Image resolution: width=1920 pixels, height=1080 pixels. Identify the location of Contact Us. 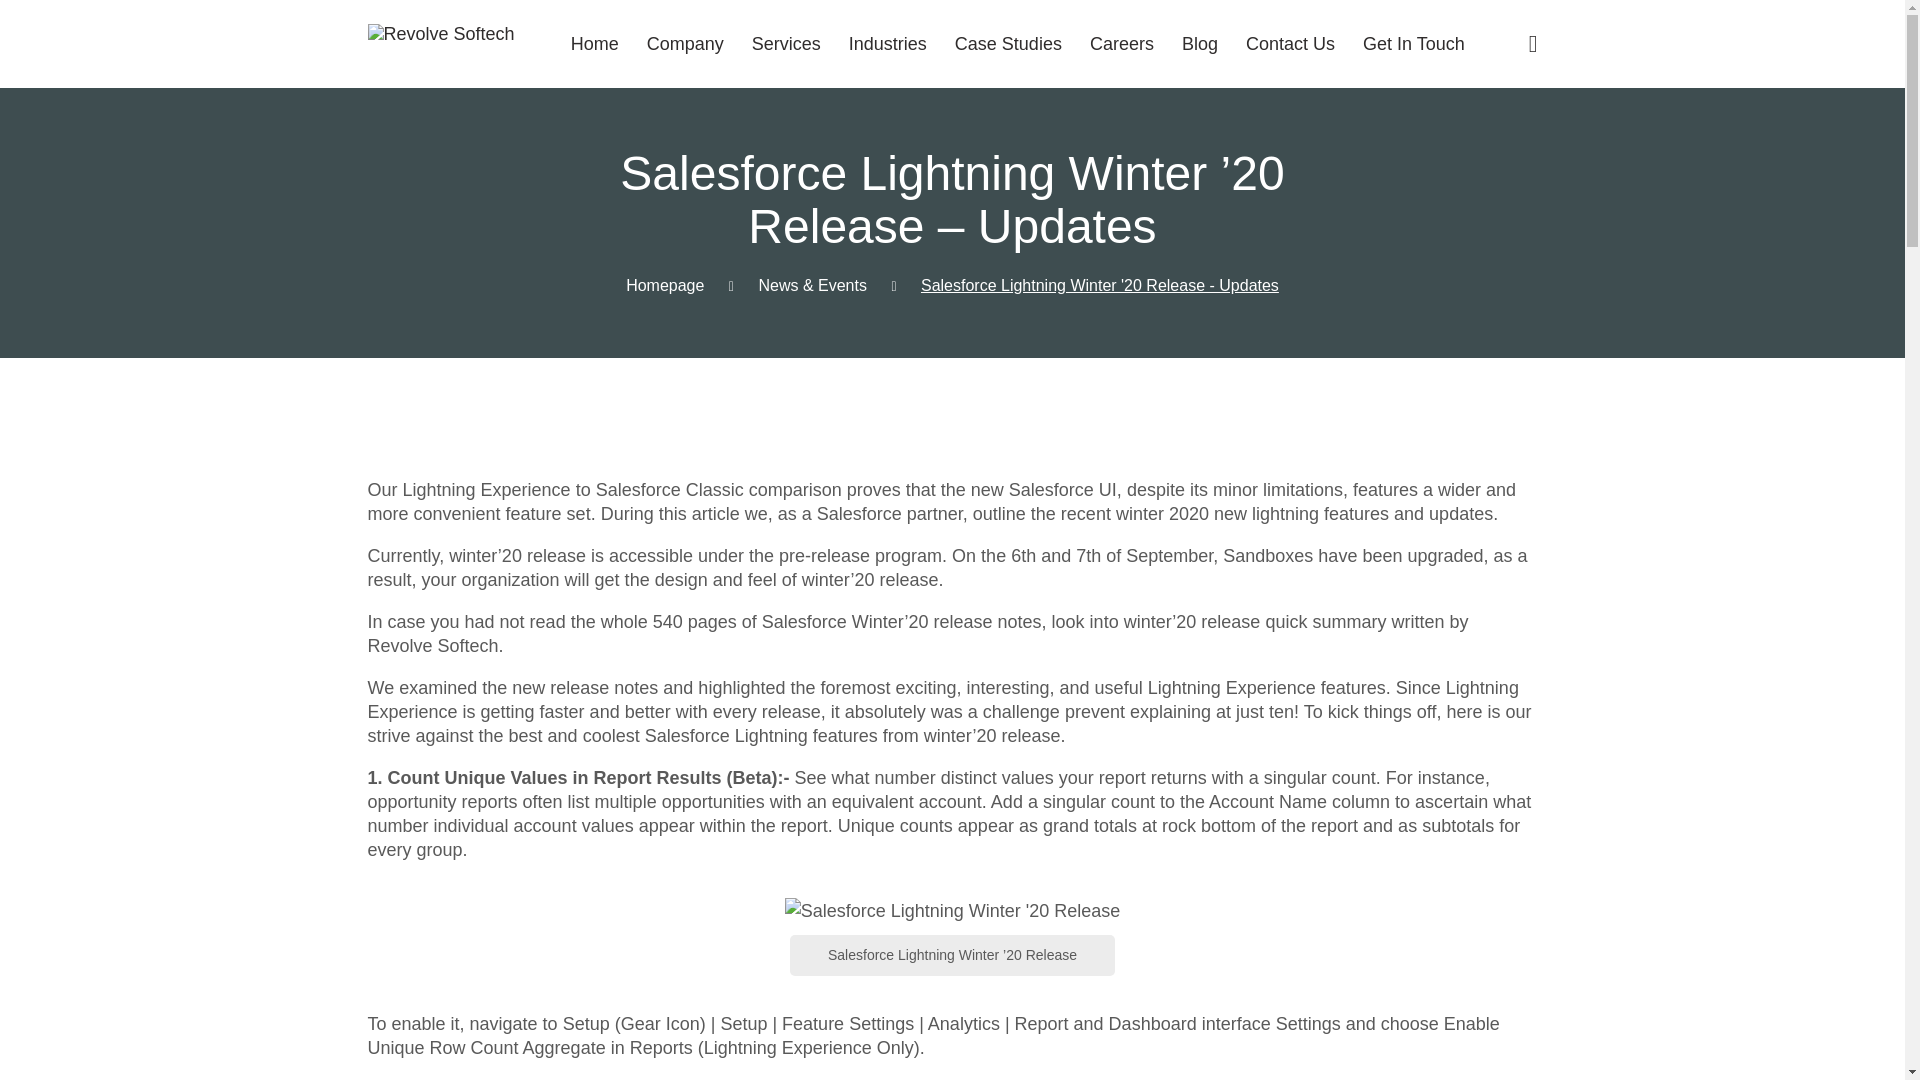
(1290, 43).